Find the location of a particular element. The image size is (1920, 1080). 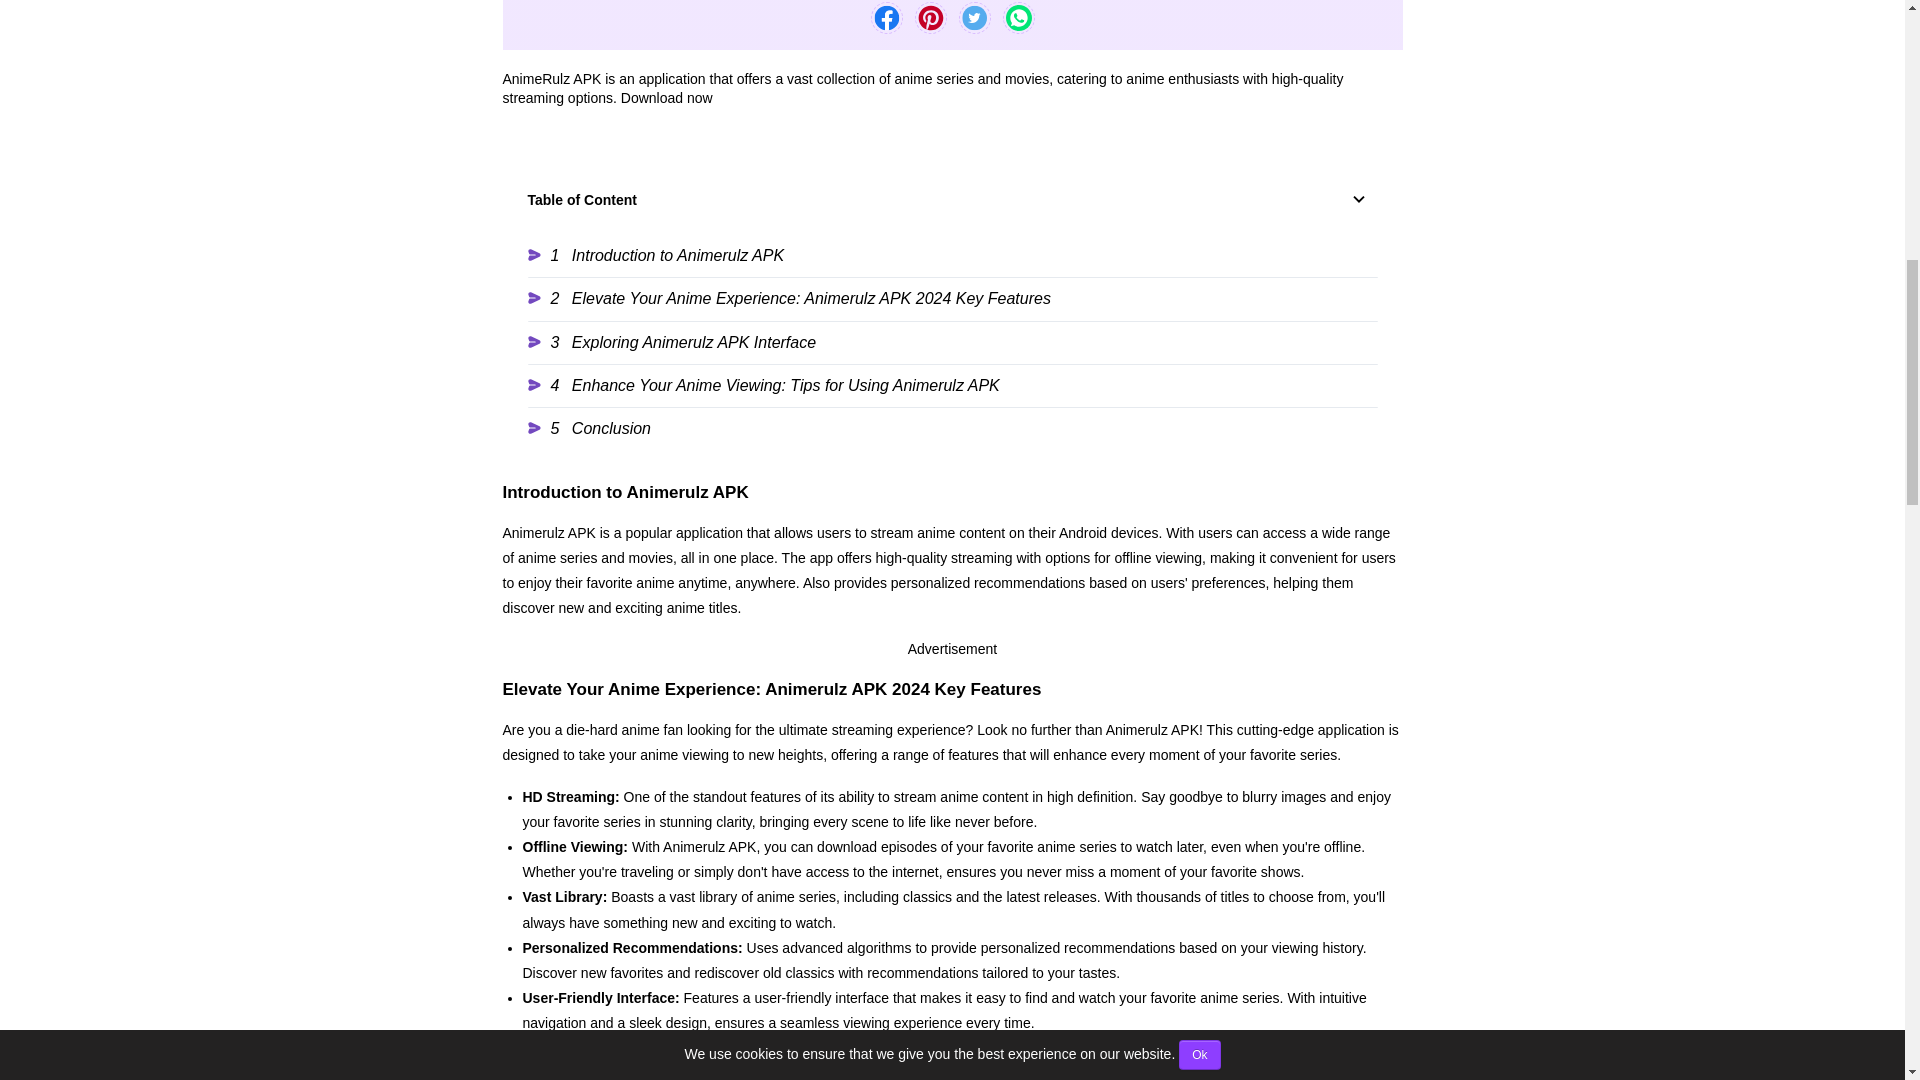

4 Enhance Your Anime Viewing: Tips for Using Animerulz APK is located at coordinates (953, 385).